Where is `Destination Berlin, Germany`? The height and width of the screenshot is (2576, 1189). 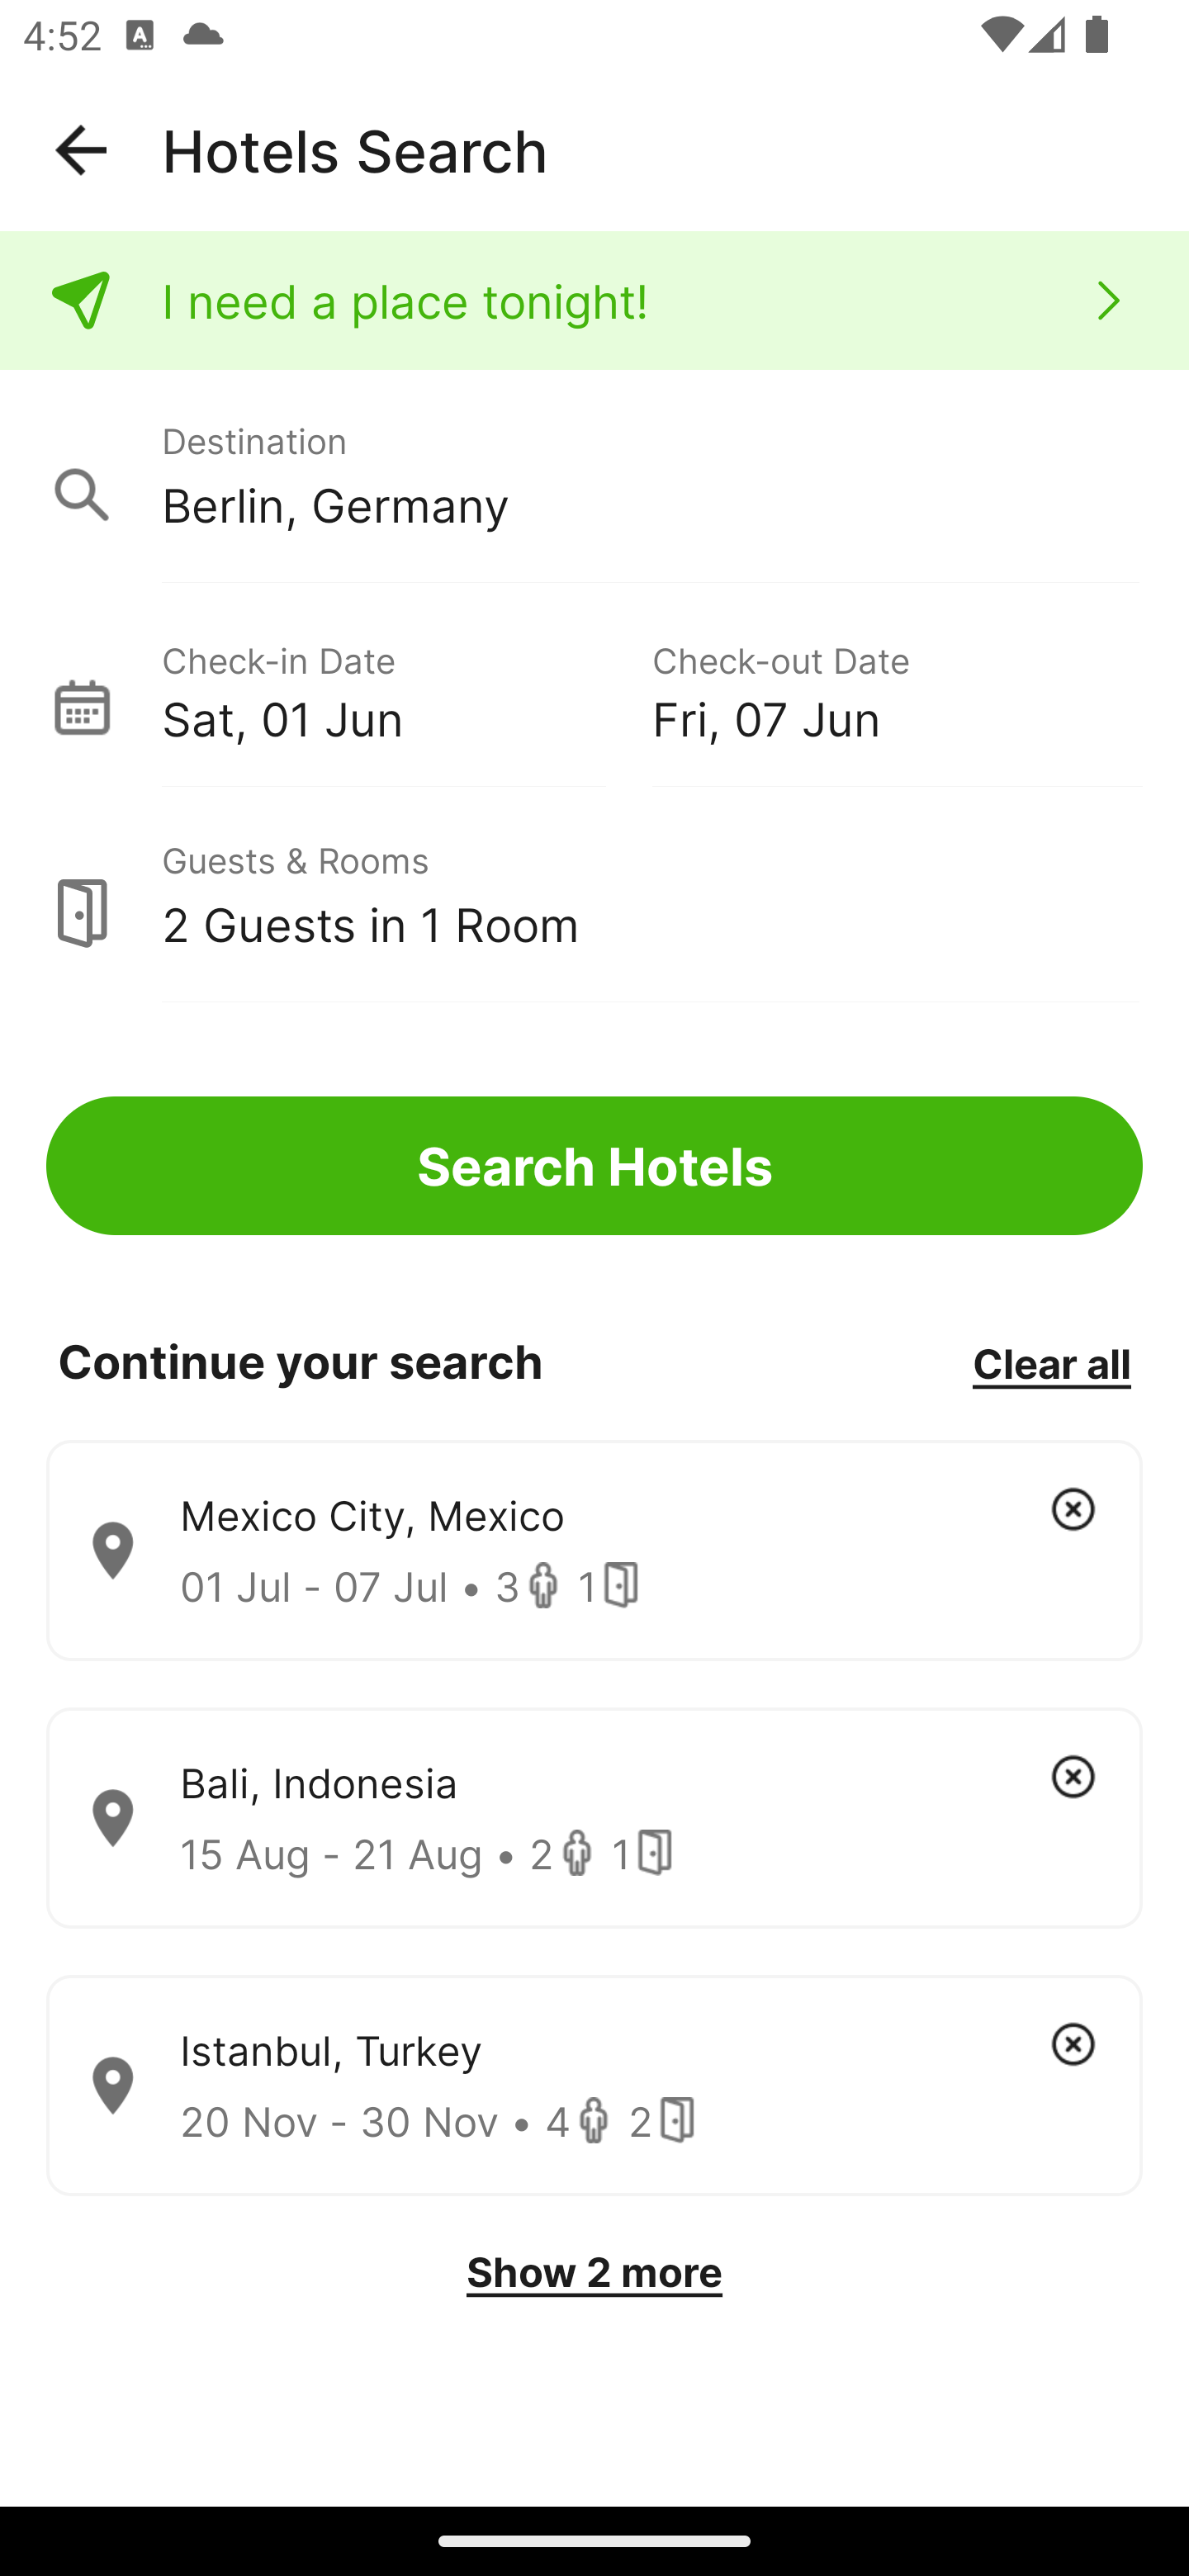 Destination Berlin, Germany is located at coordinates (594, 477).